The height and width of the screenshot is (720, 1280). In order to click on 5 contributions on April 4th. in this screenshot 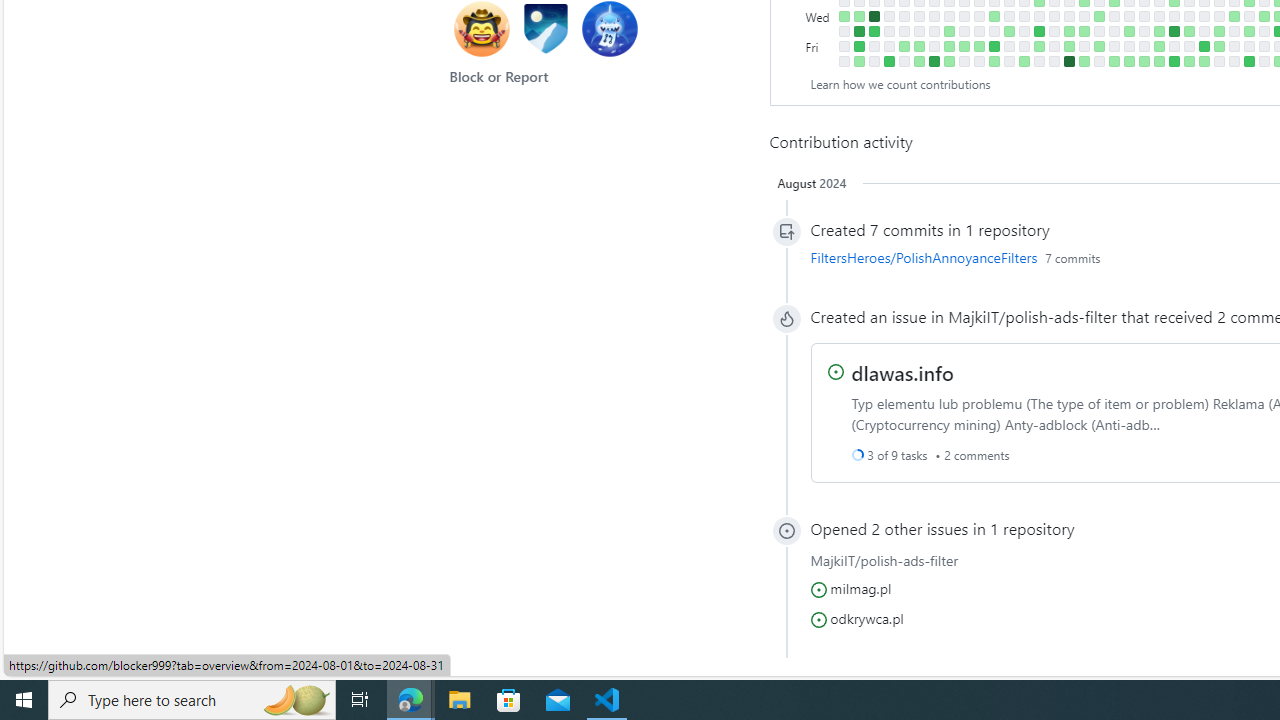, I will do `click(1038, 30)`.